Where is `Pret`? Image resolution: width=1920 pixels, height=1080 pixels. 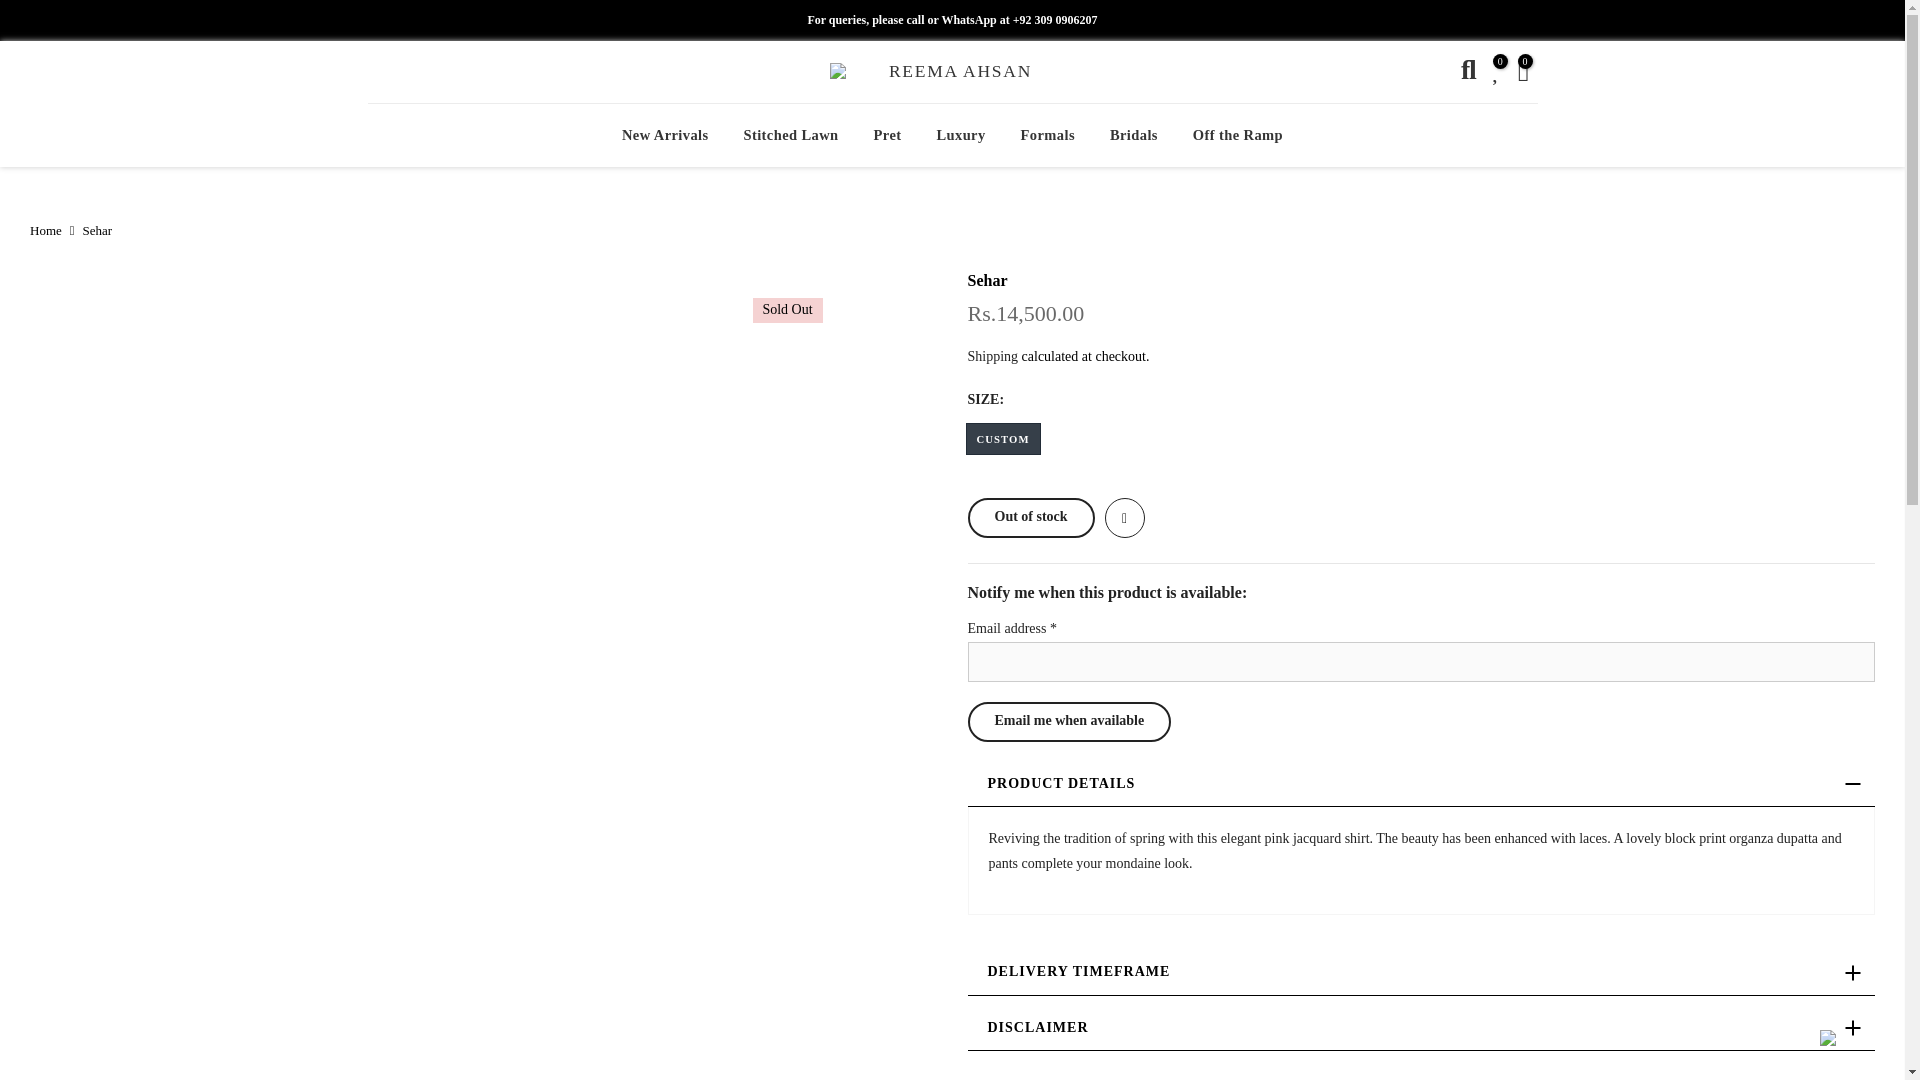 Pret is located at coordinates (888, 135).